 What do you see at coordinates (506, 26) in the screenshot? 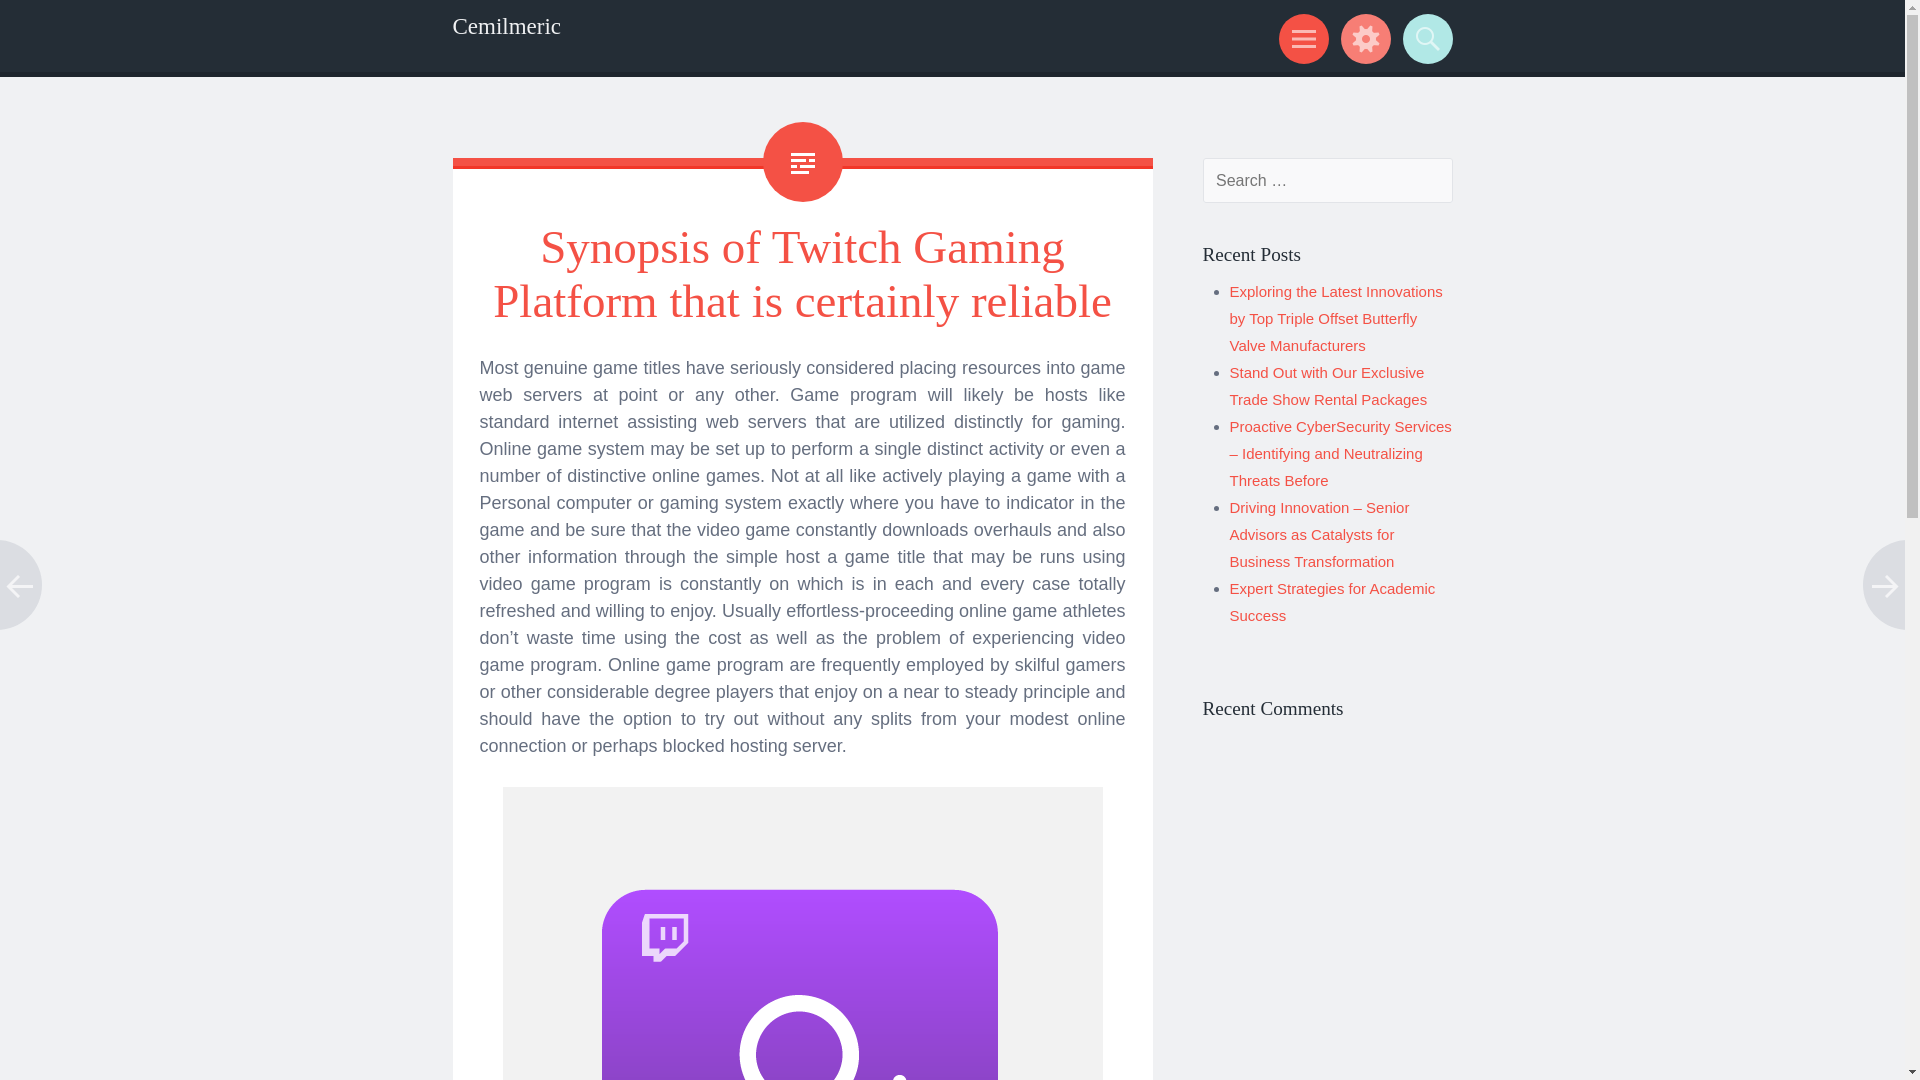
I see `Cemilmeric` at bounding box center [506, 26].